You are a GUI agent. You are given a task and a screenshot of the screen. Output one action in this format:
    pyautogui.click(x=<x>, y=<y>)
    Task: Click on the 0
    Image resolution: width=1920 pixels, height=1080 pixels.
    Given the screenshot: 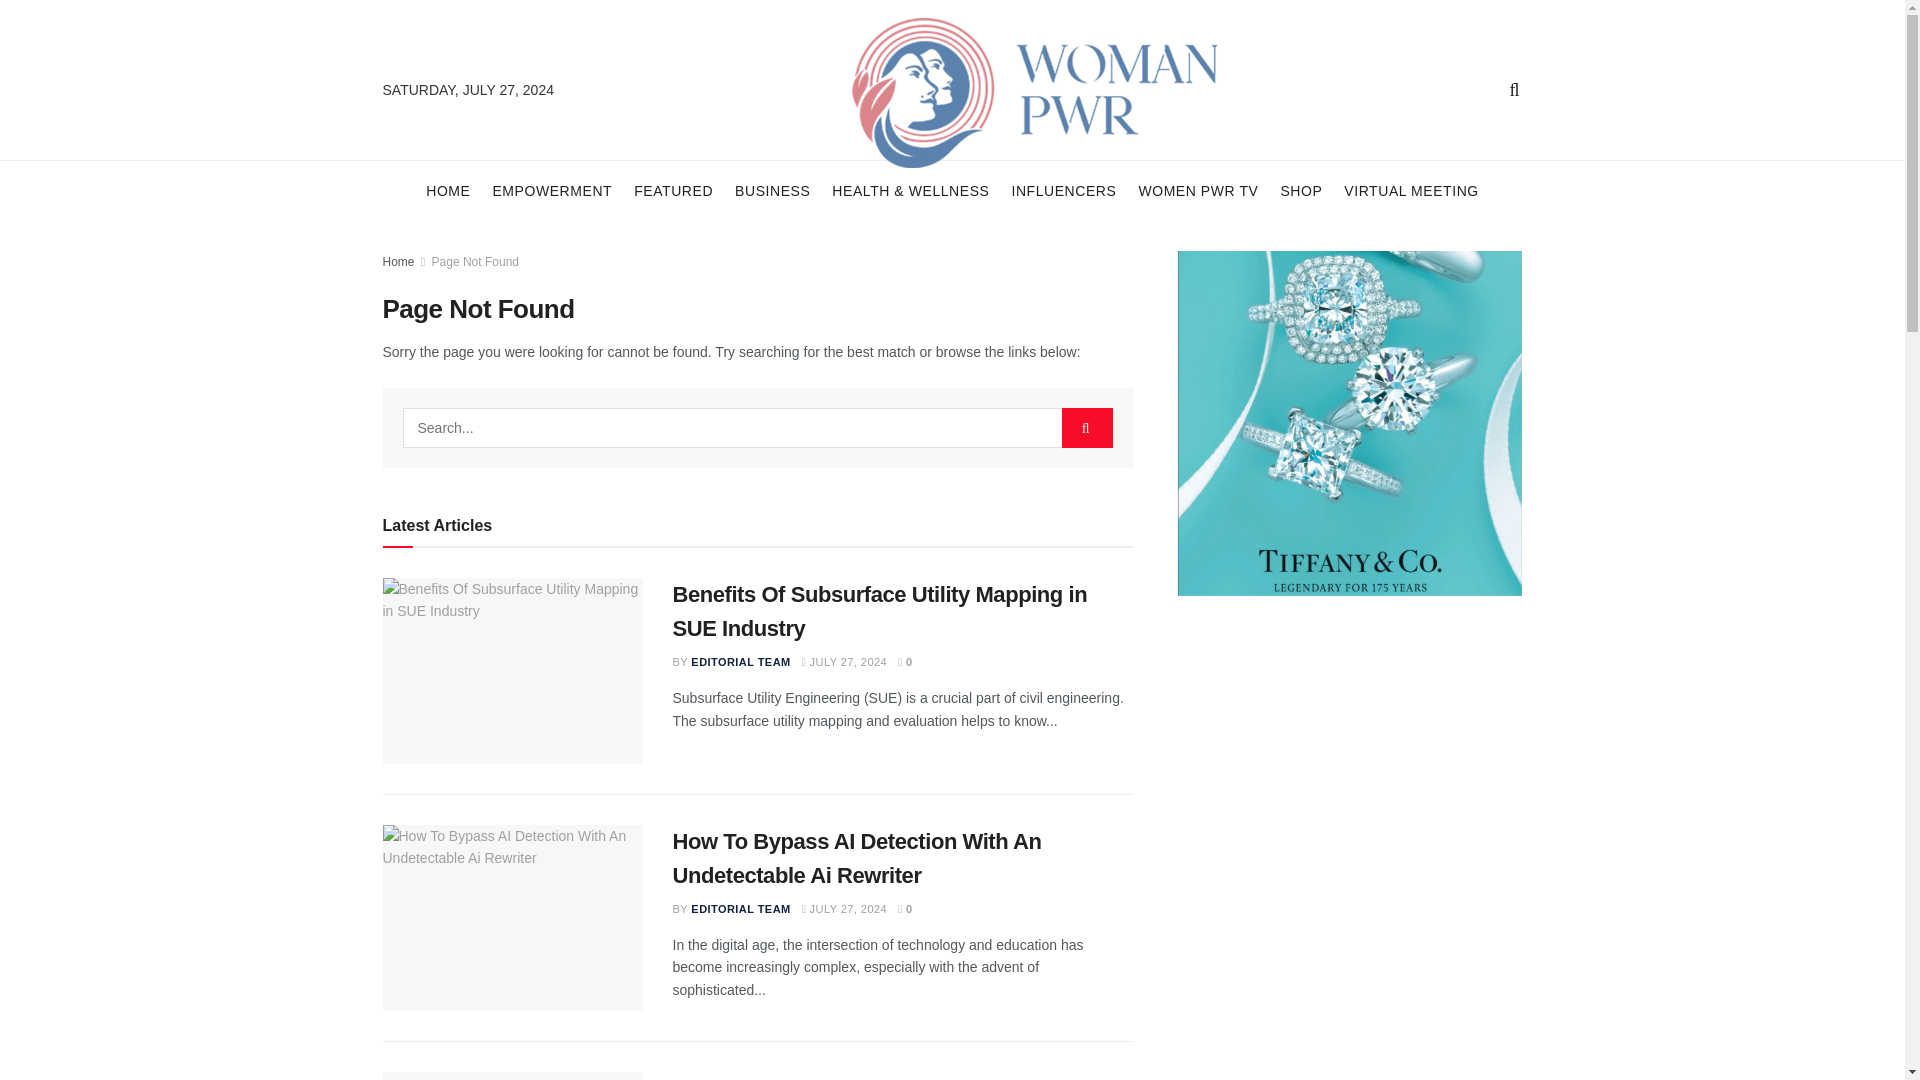 What is the action you would take?
    pyautogui.click(x=906, y=662)
    